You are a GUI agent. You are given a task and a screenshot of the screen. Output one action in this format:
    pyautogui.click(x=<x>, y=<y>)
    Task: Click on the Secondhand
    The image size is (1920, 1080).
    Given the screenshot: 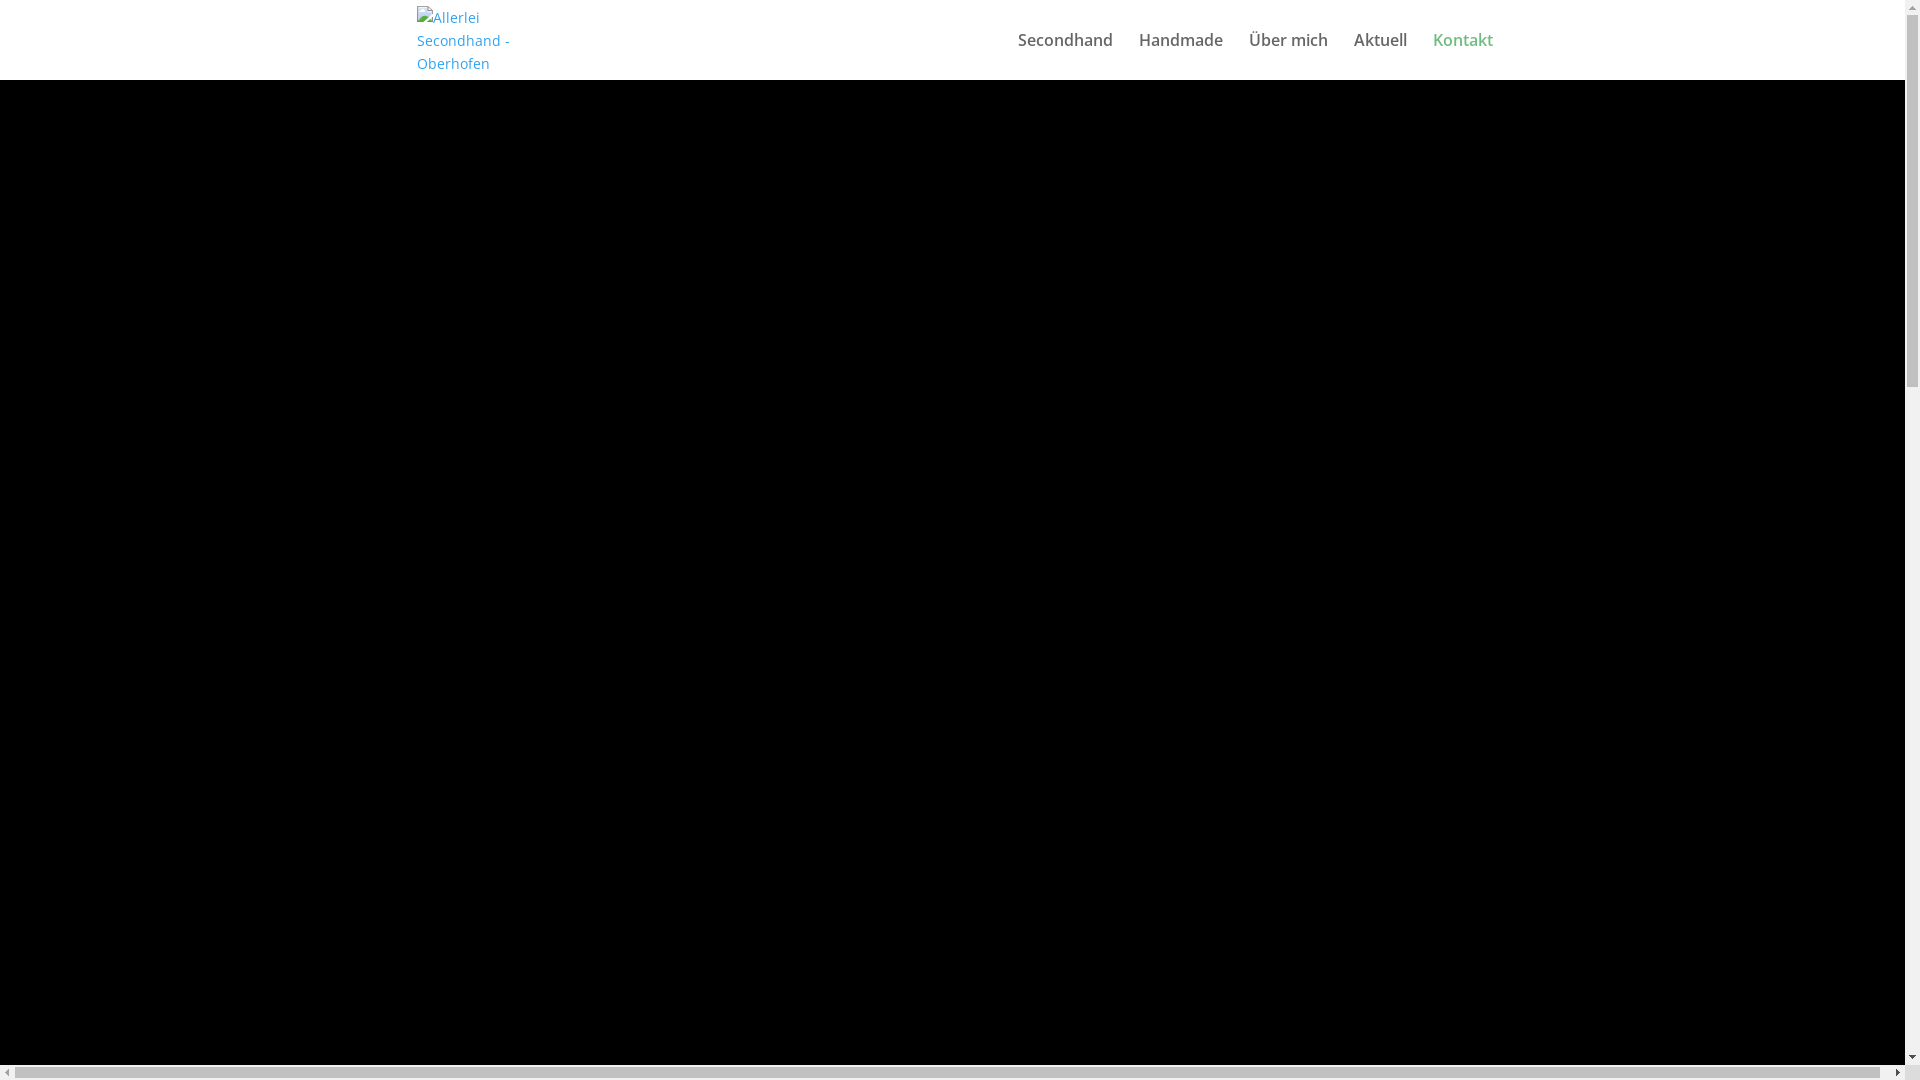 What is the action you would take?
    pyautogui.click(x=1065, y=56)
    